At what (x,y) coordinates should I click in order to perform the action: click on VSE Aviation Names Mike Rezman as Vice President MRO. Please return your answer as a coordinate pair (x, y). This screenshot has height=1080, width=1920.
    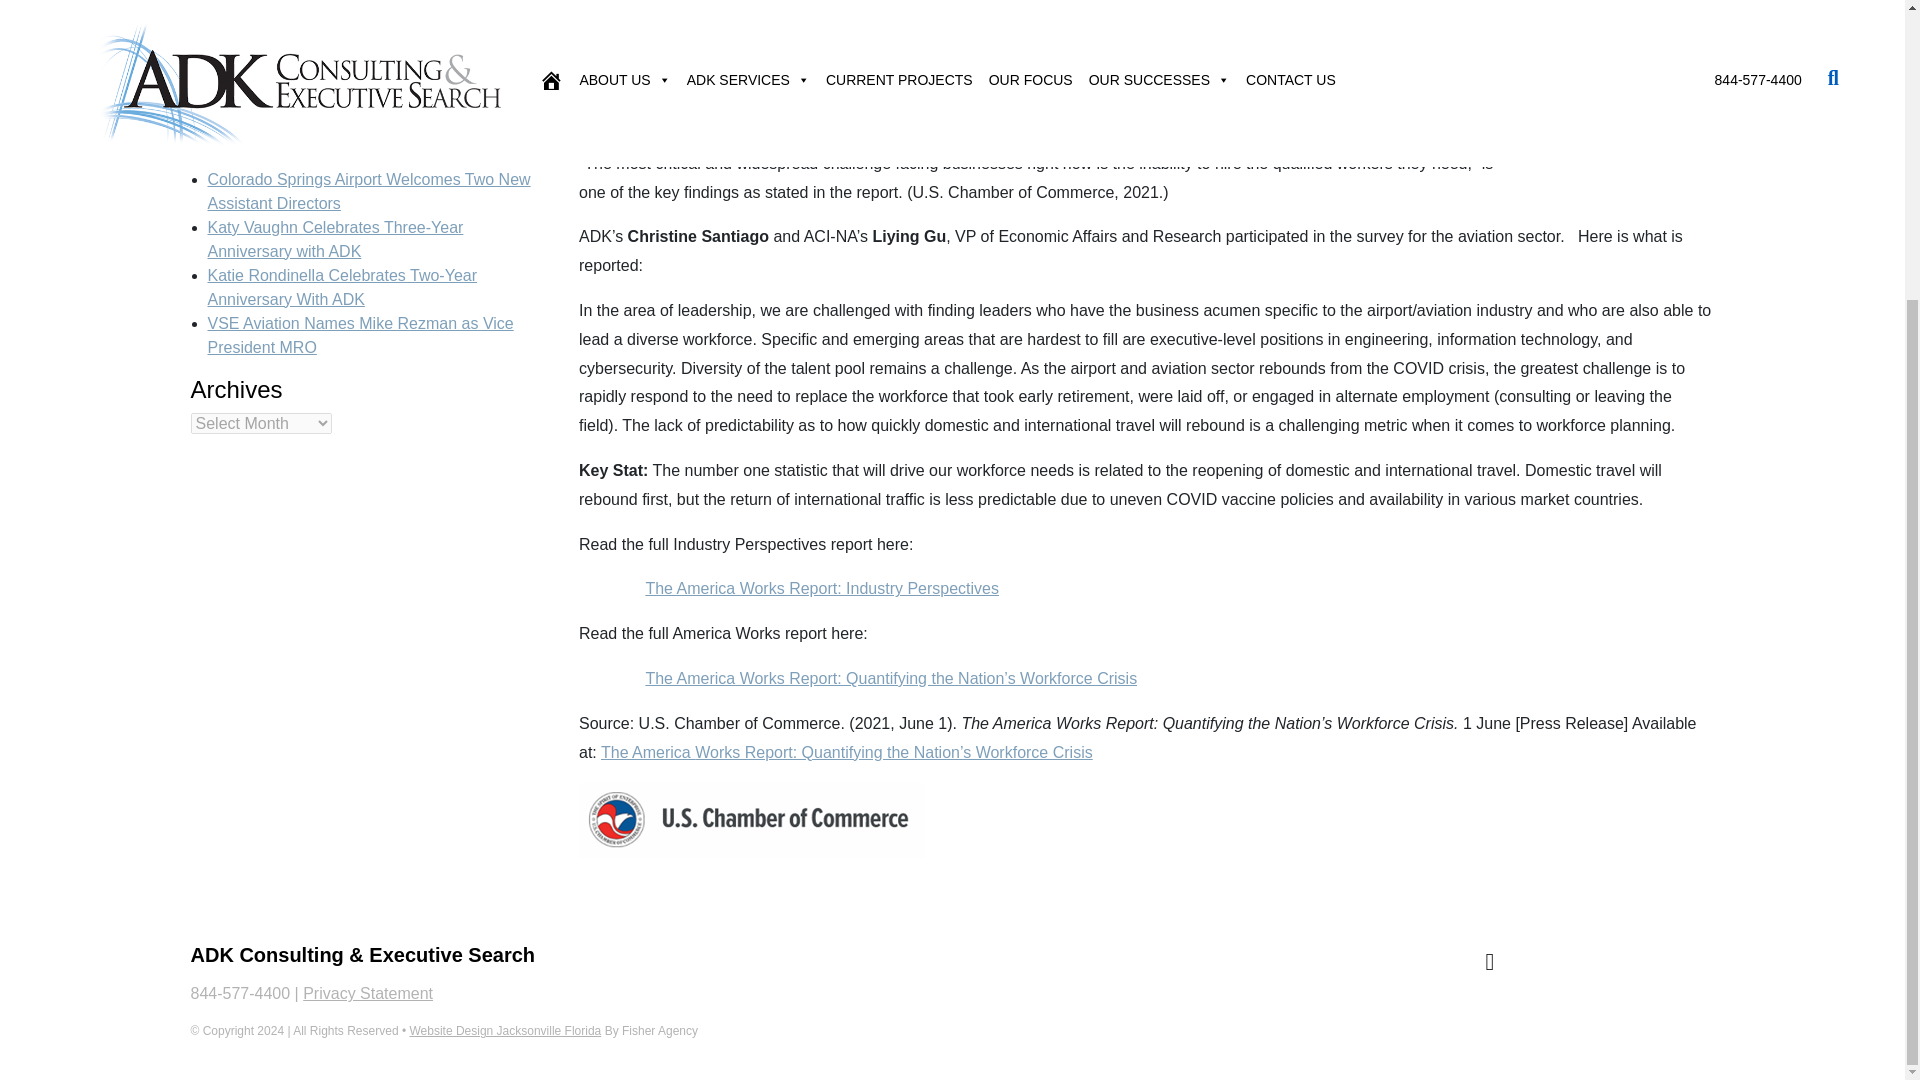
    Looking at the image, I should click on (360, 336).